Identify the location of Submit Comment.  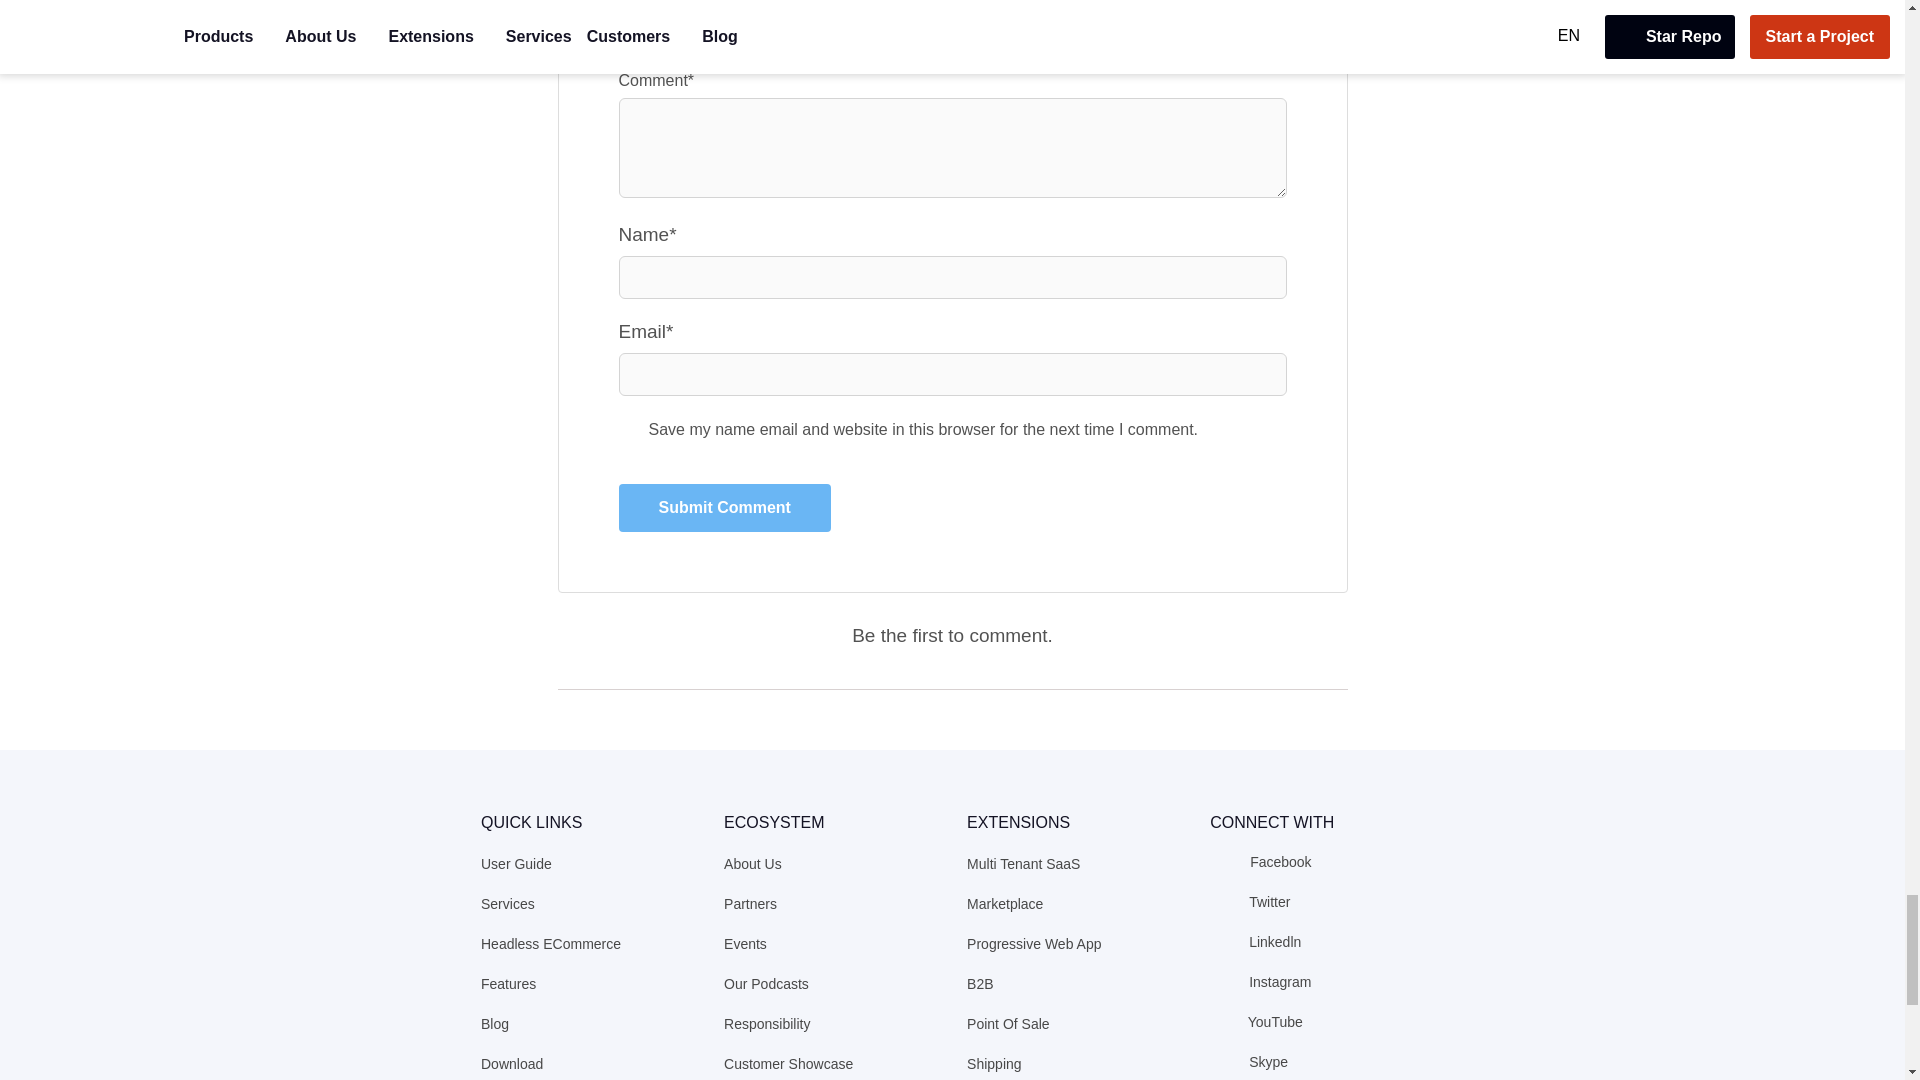
(724, 508).